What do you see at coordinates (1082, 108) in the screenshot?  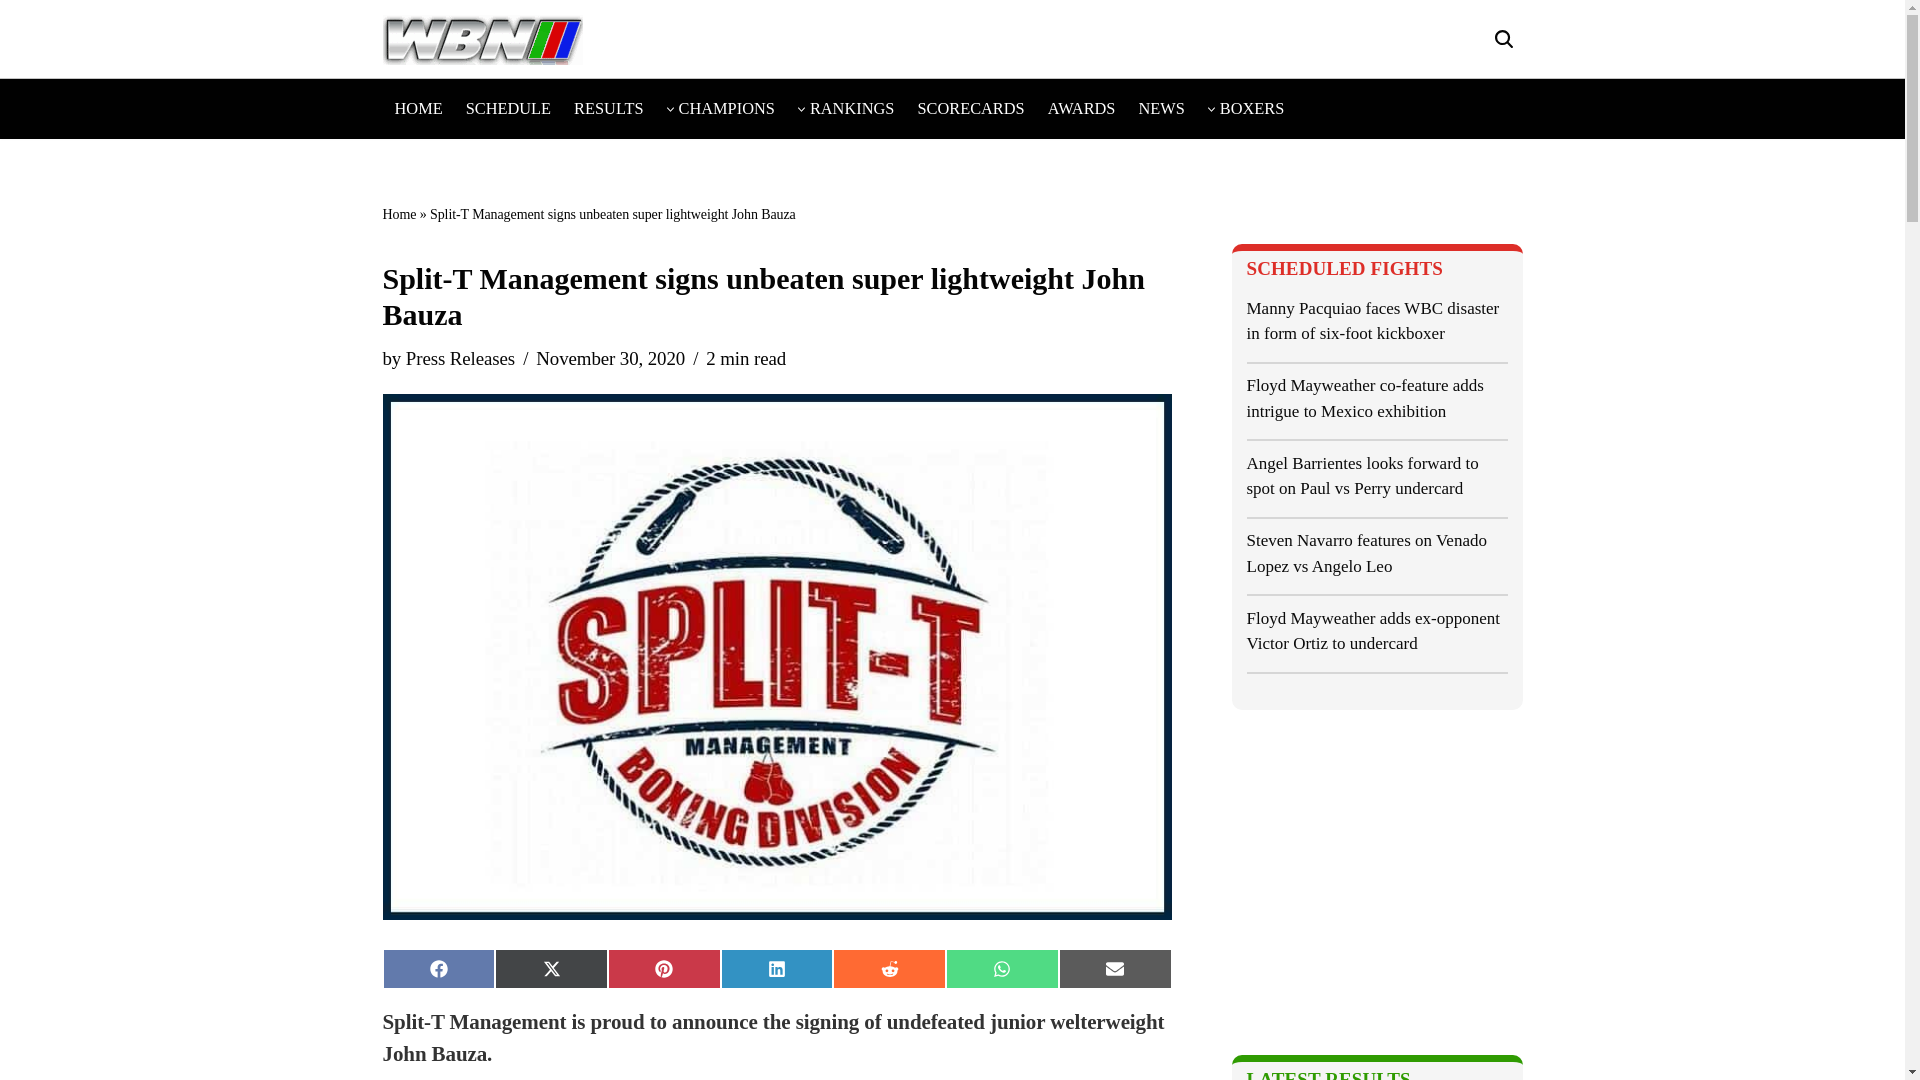 I see `AWARDS` at bounding box center [1082, 108].